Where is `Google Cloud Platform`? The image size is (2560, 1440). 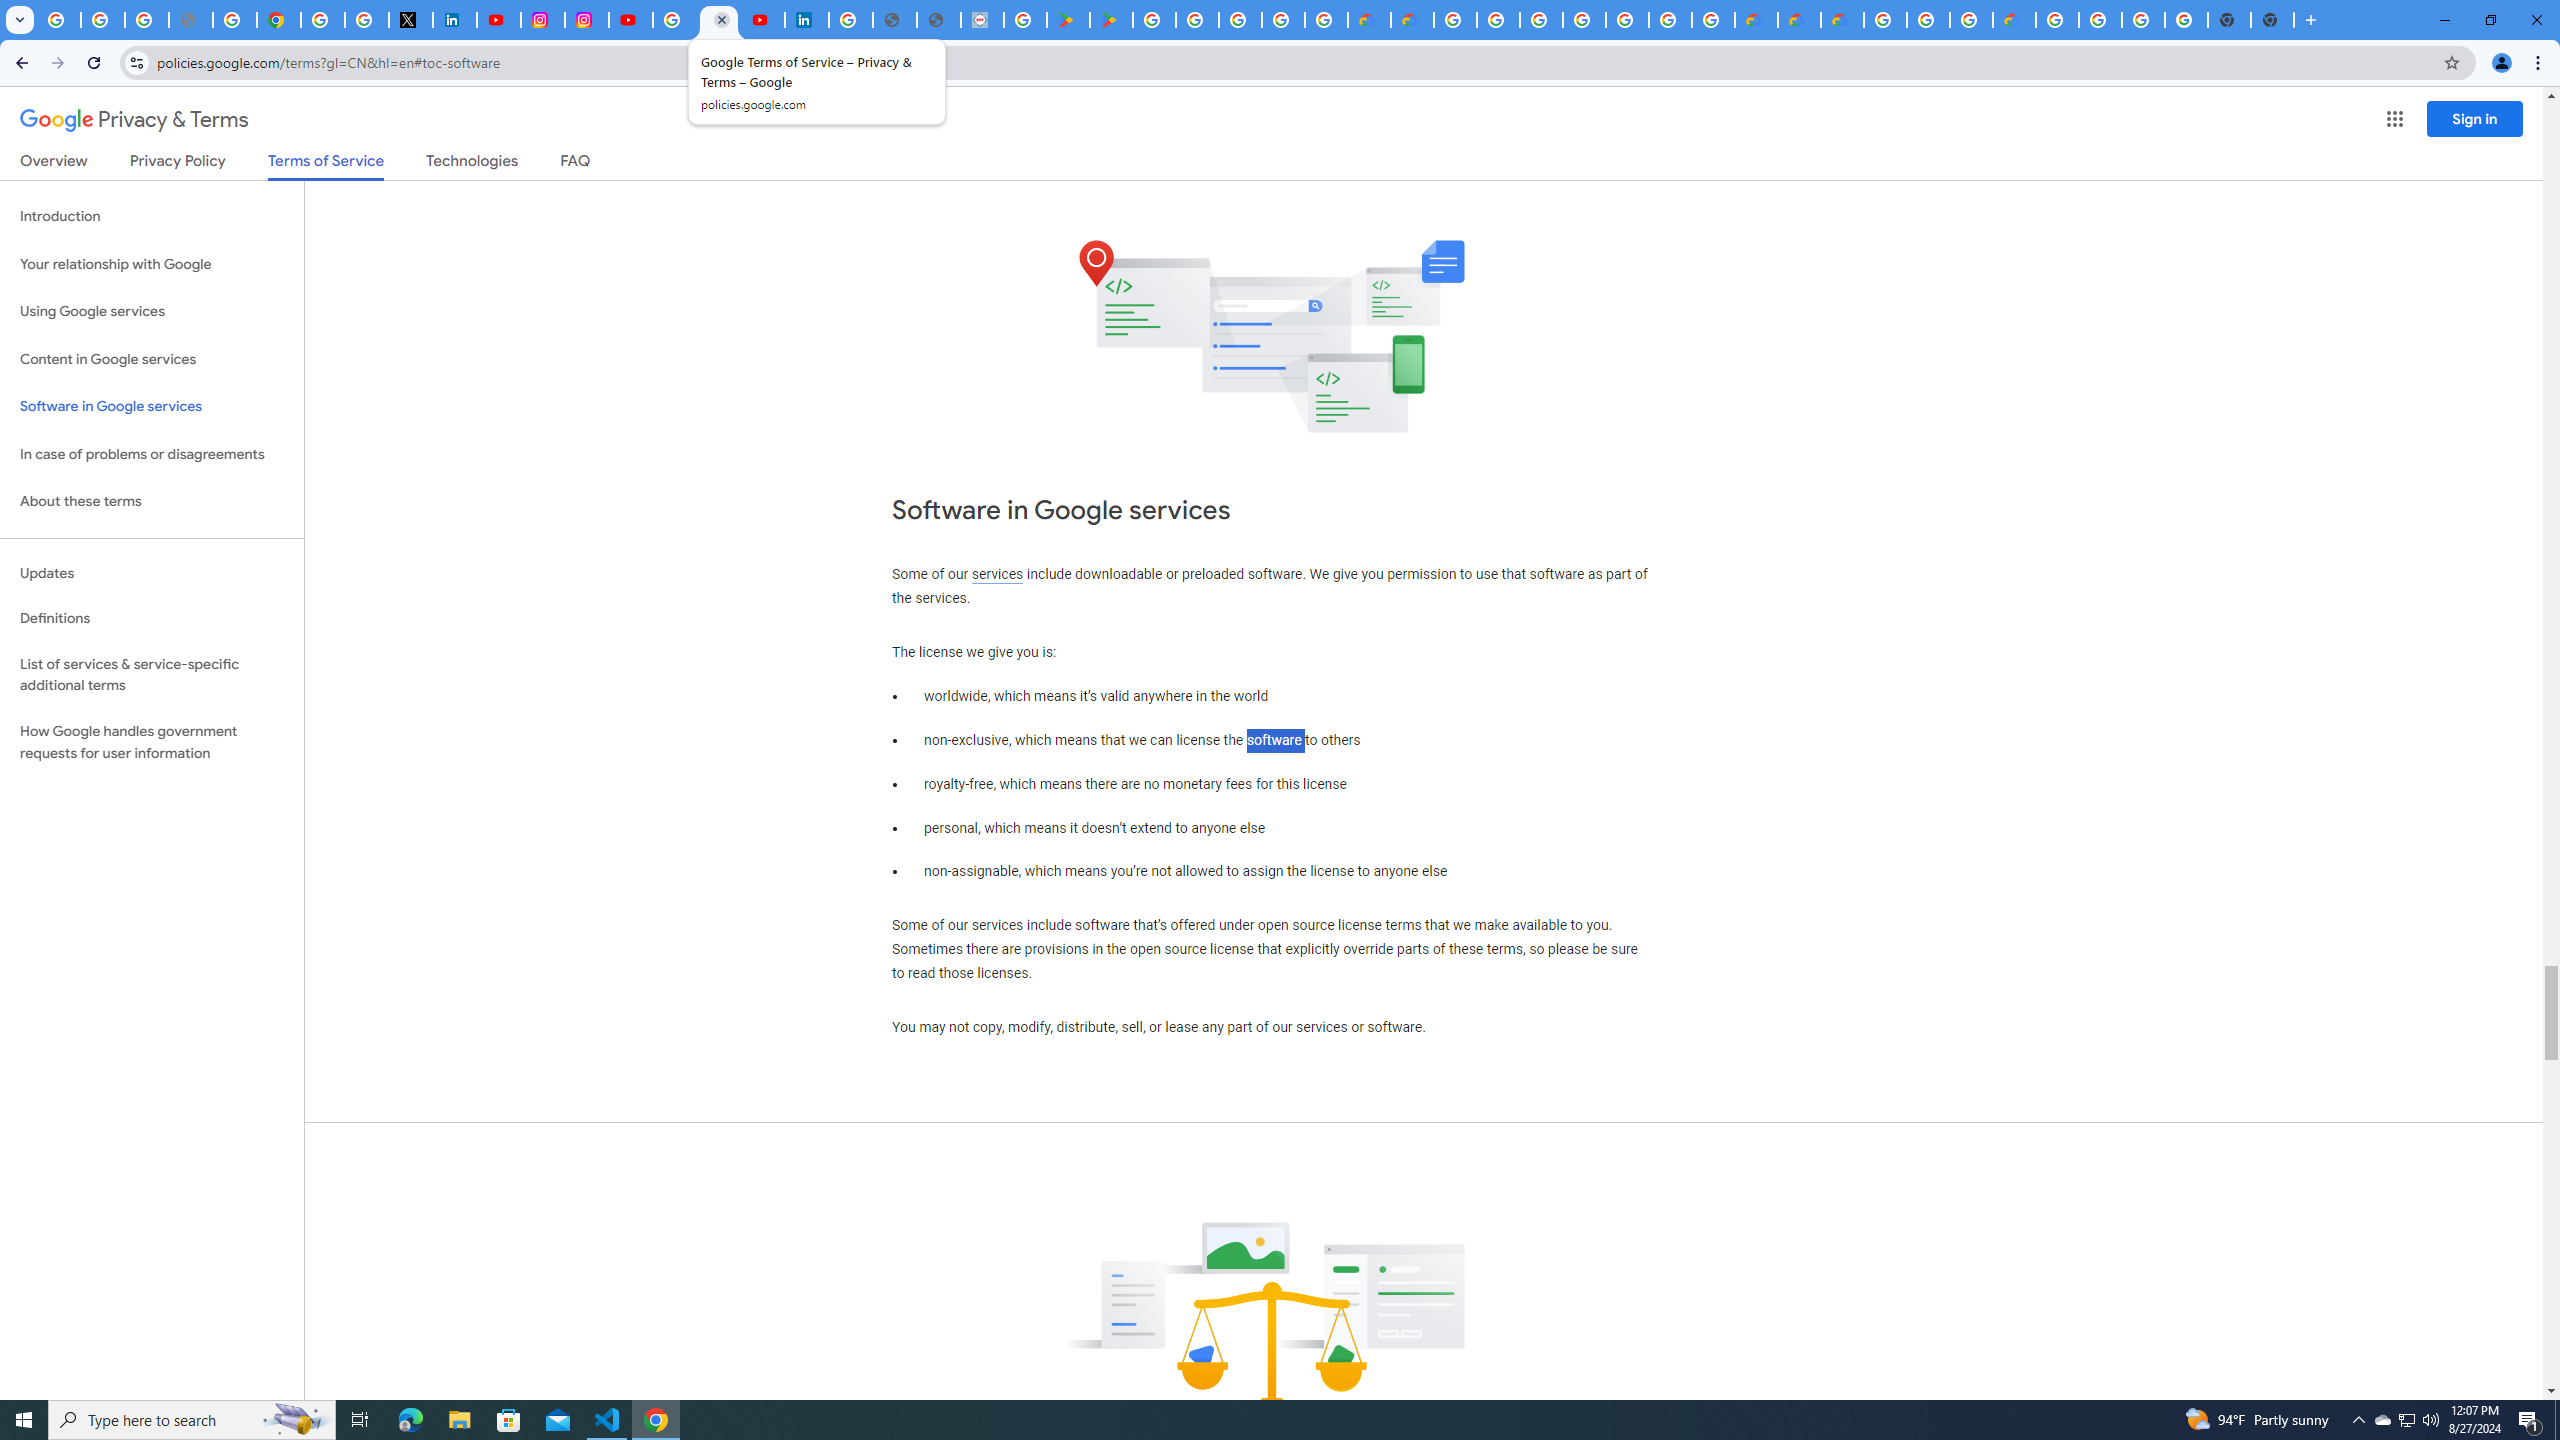
Google Cloud Platform is located at coordinates (1454, 20).